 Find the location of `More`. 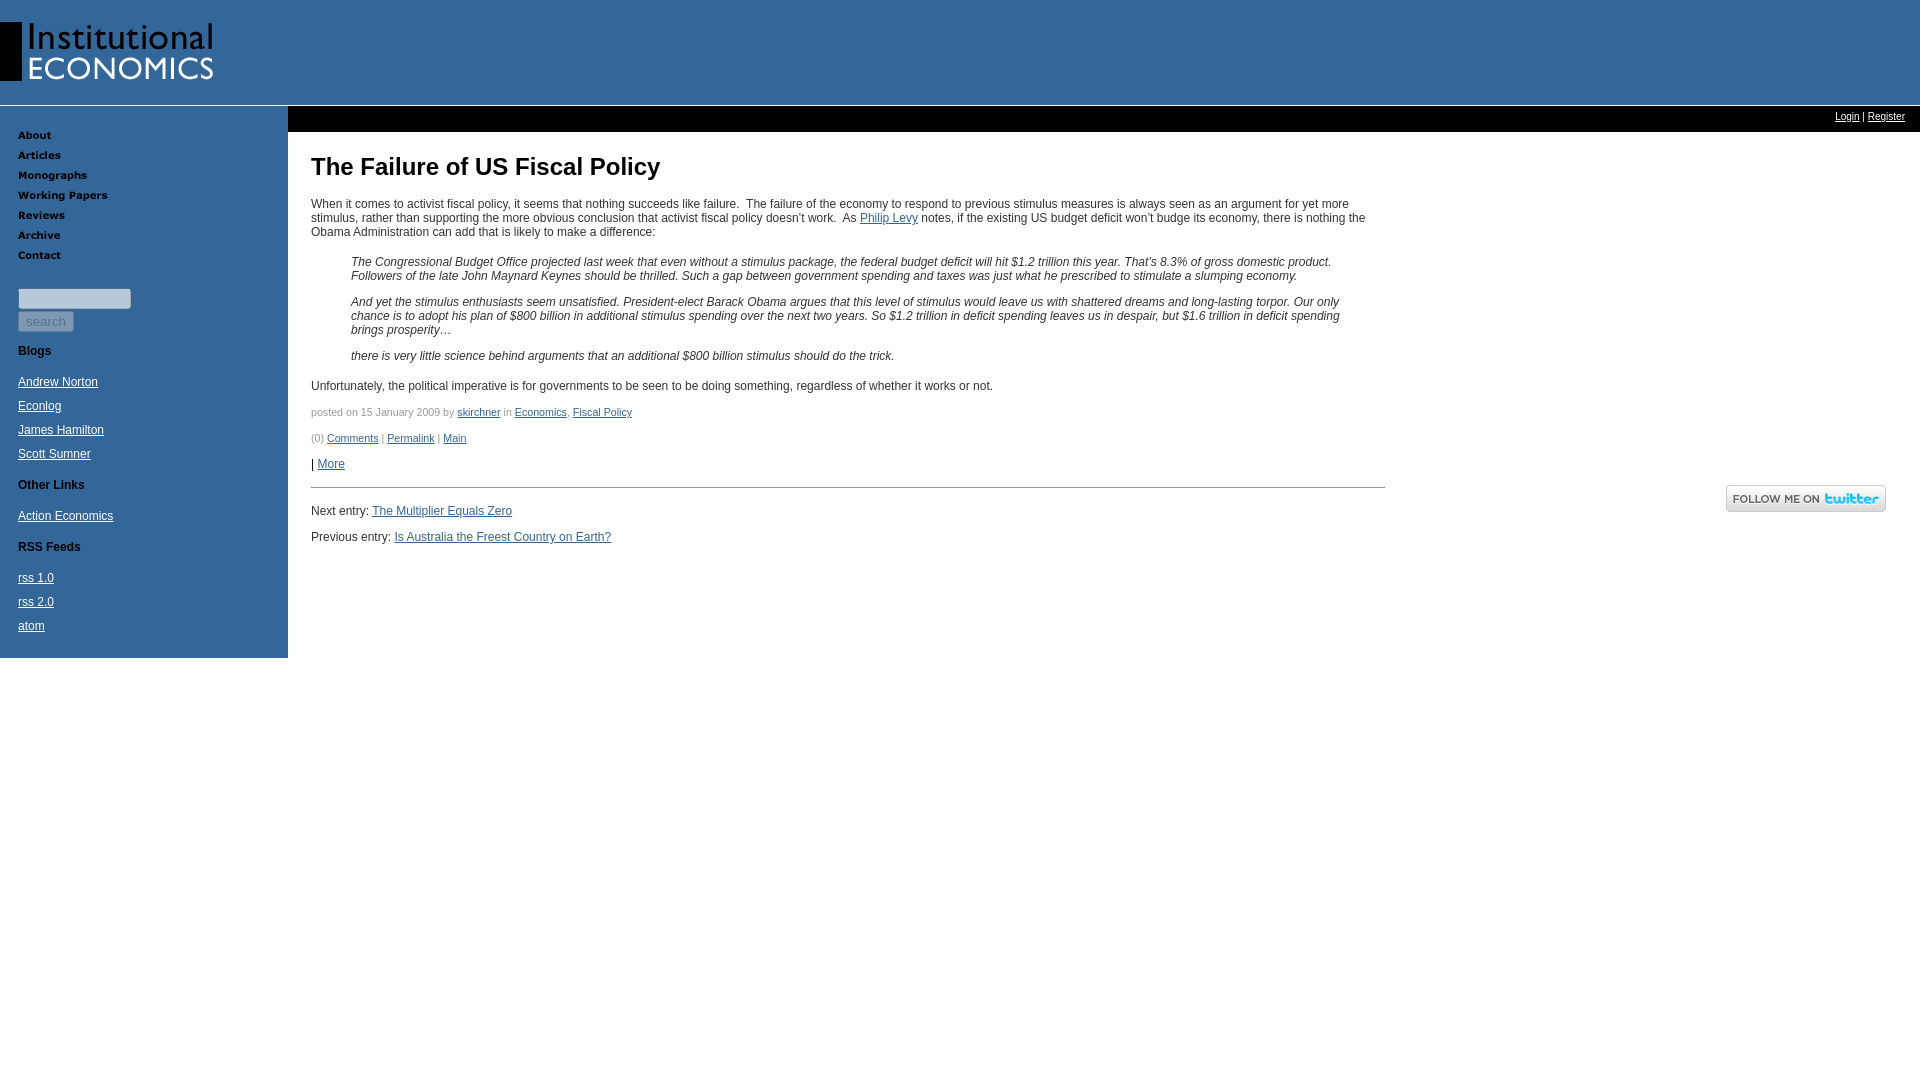

More is located at coordinates (330, 463).